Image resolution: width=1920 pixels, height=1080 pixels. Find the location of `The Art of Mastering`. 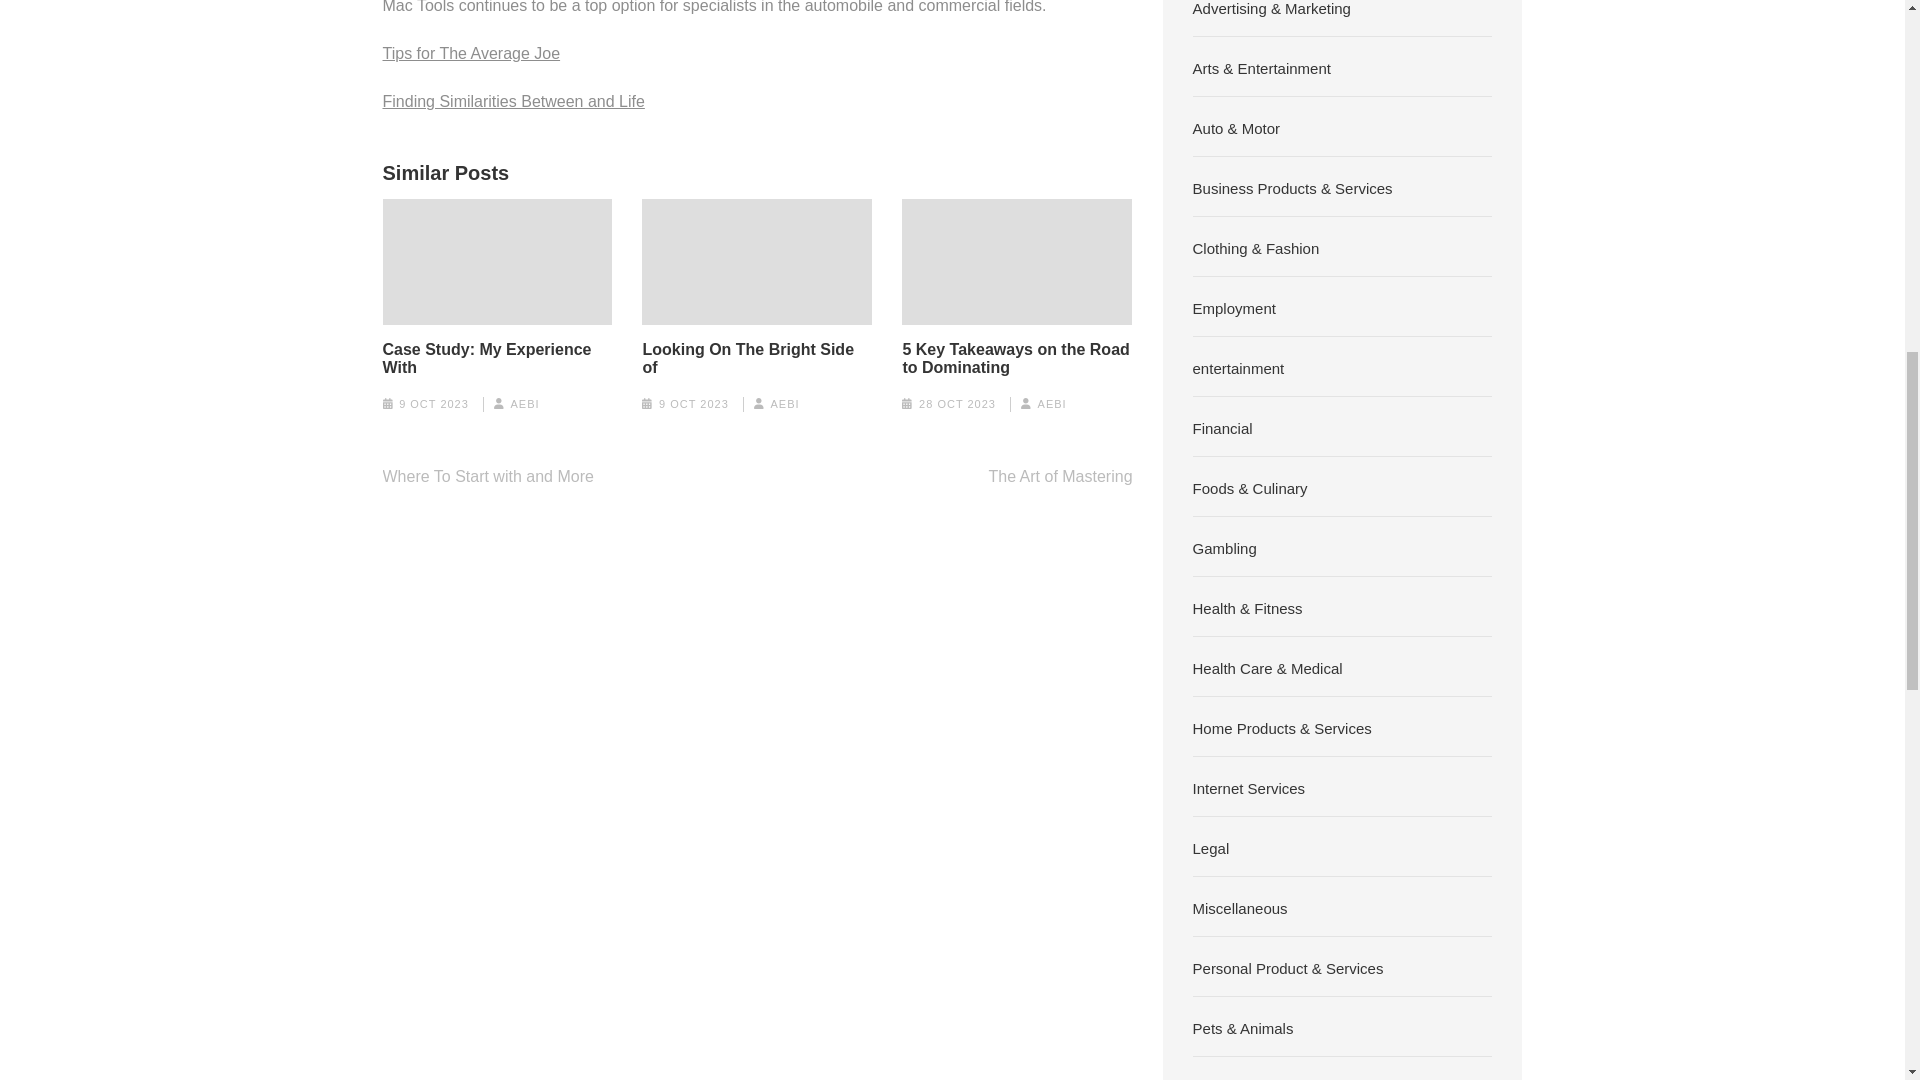

The Art of Mastering is located at coordinates (1060, 476).